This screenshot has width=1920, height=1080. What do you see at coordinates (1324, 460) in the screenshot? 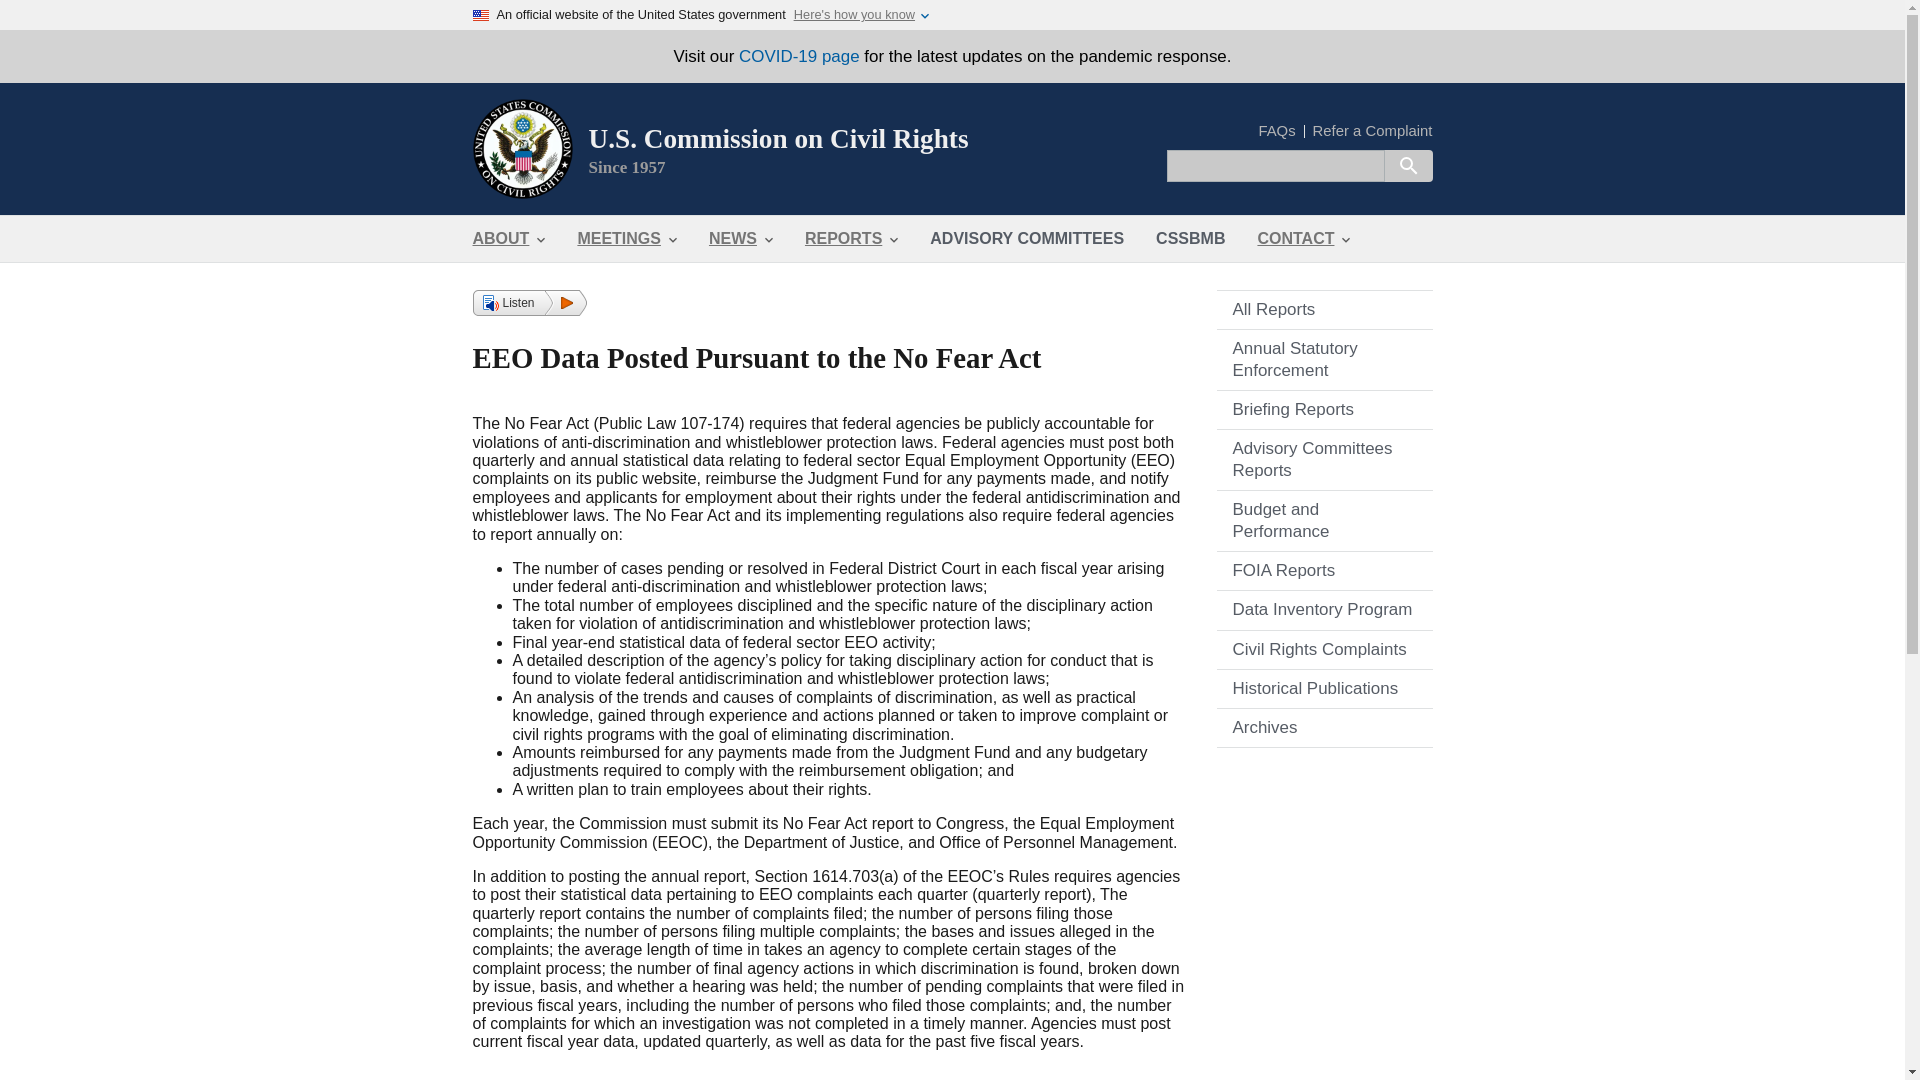
I see `Advisory Committees Reports` at bounding box center [1324, 460].